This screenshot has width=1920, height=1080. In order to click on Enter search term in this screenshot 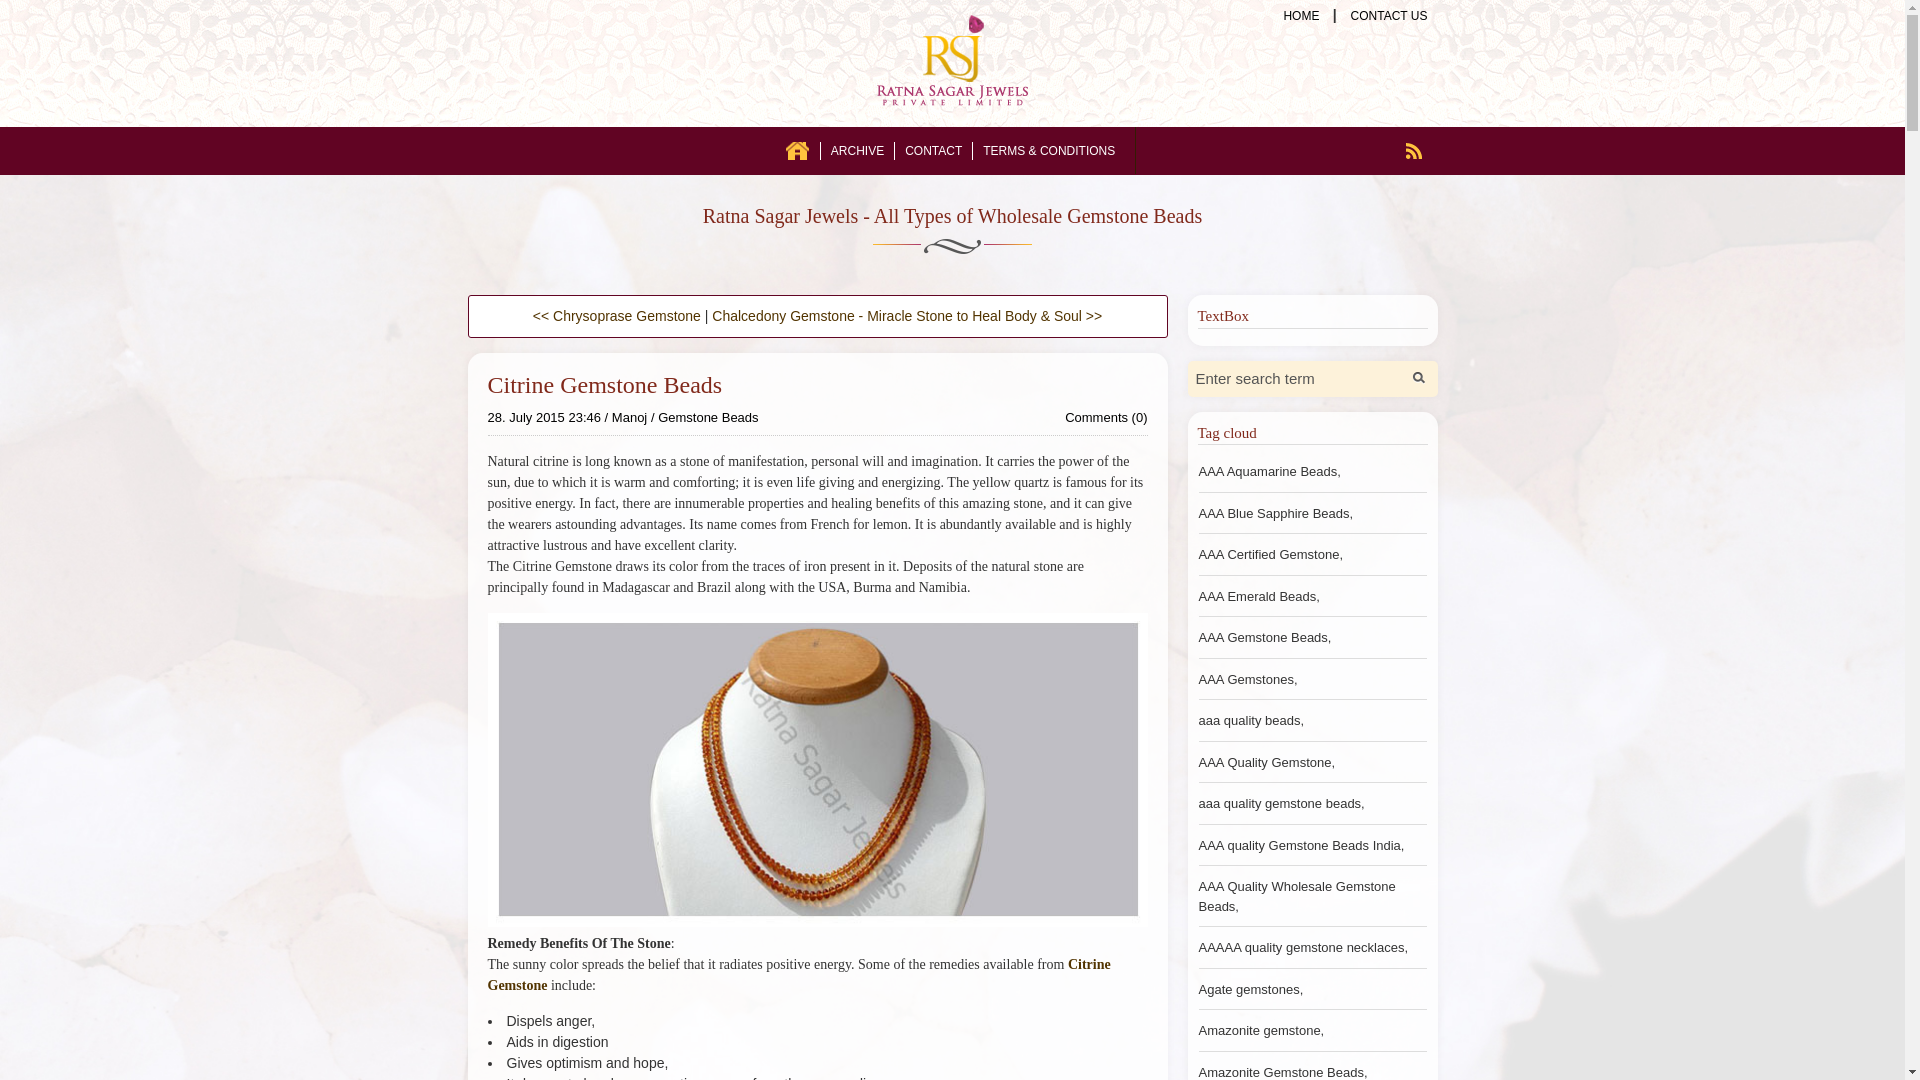, I will do `click(1296, 378)`.